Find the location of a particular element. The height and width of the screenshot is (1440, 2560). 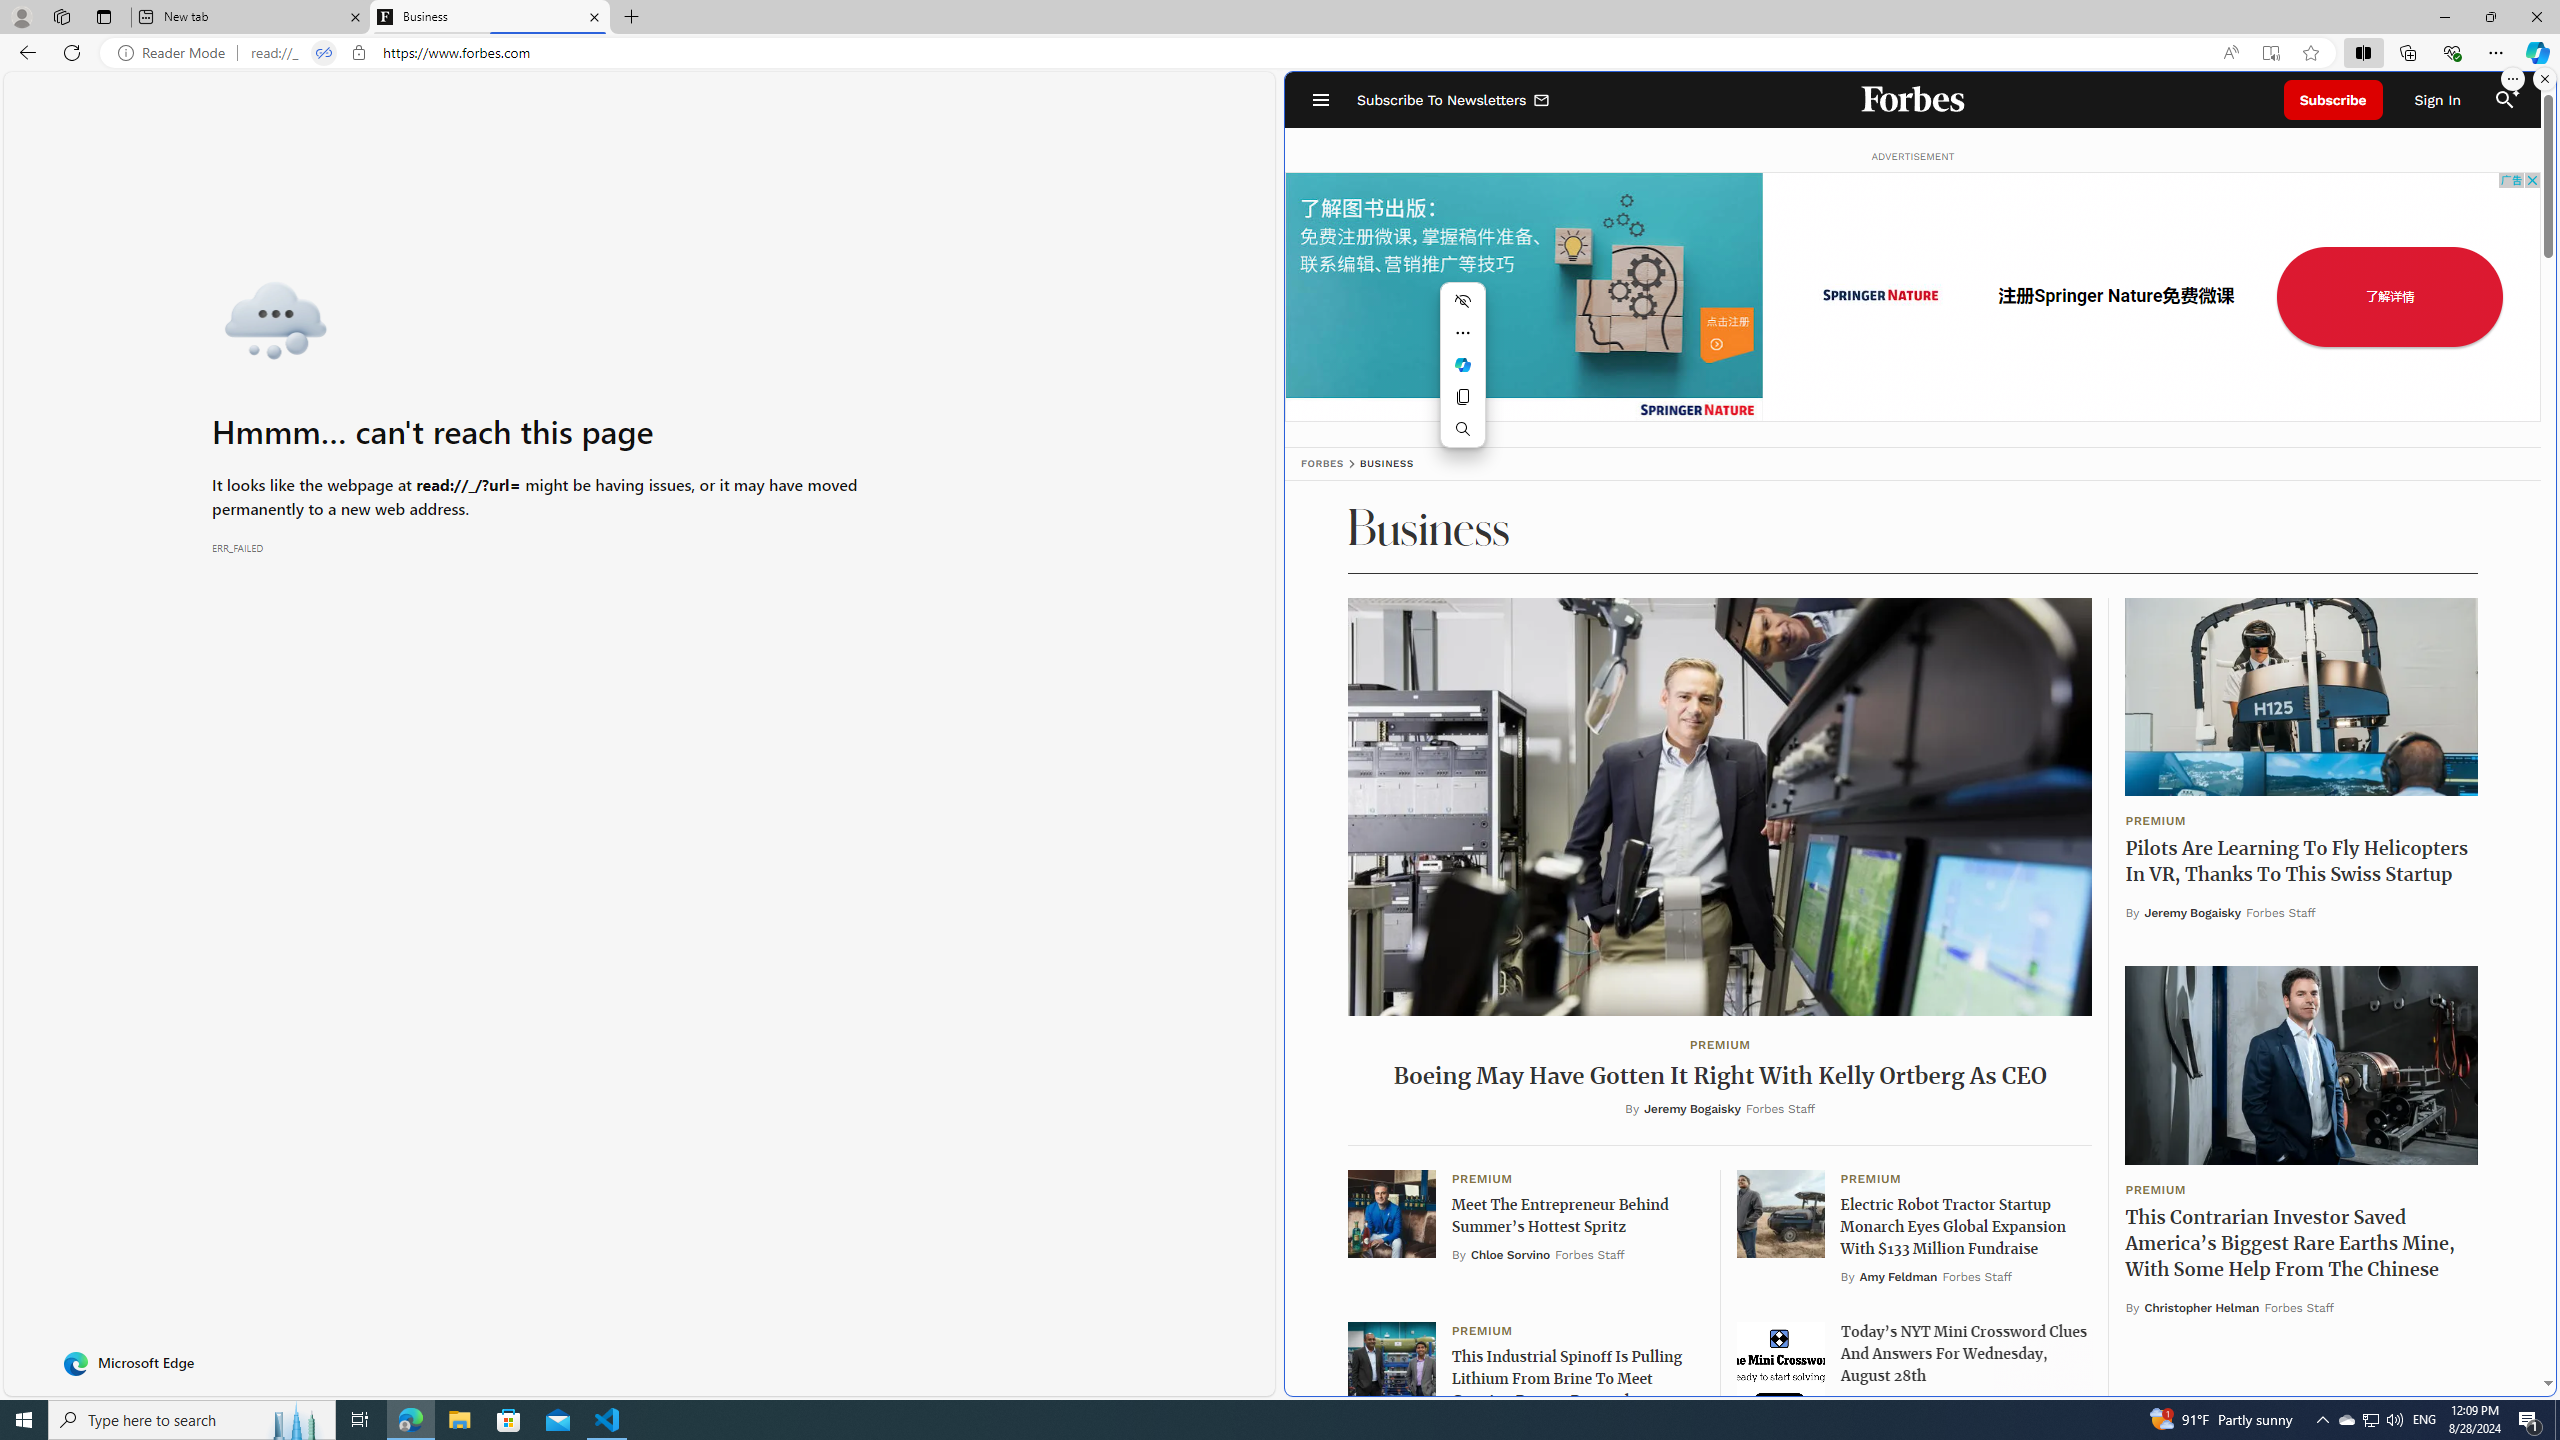

Hide menu is located at coordinates (1462, 300).